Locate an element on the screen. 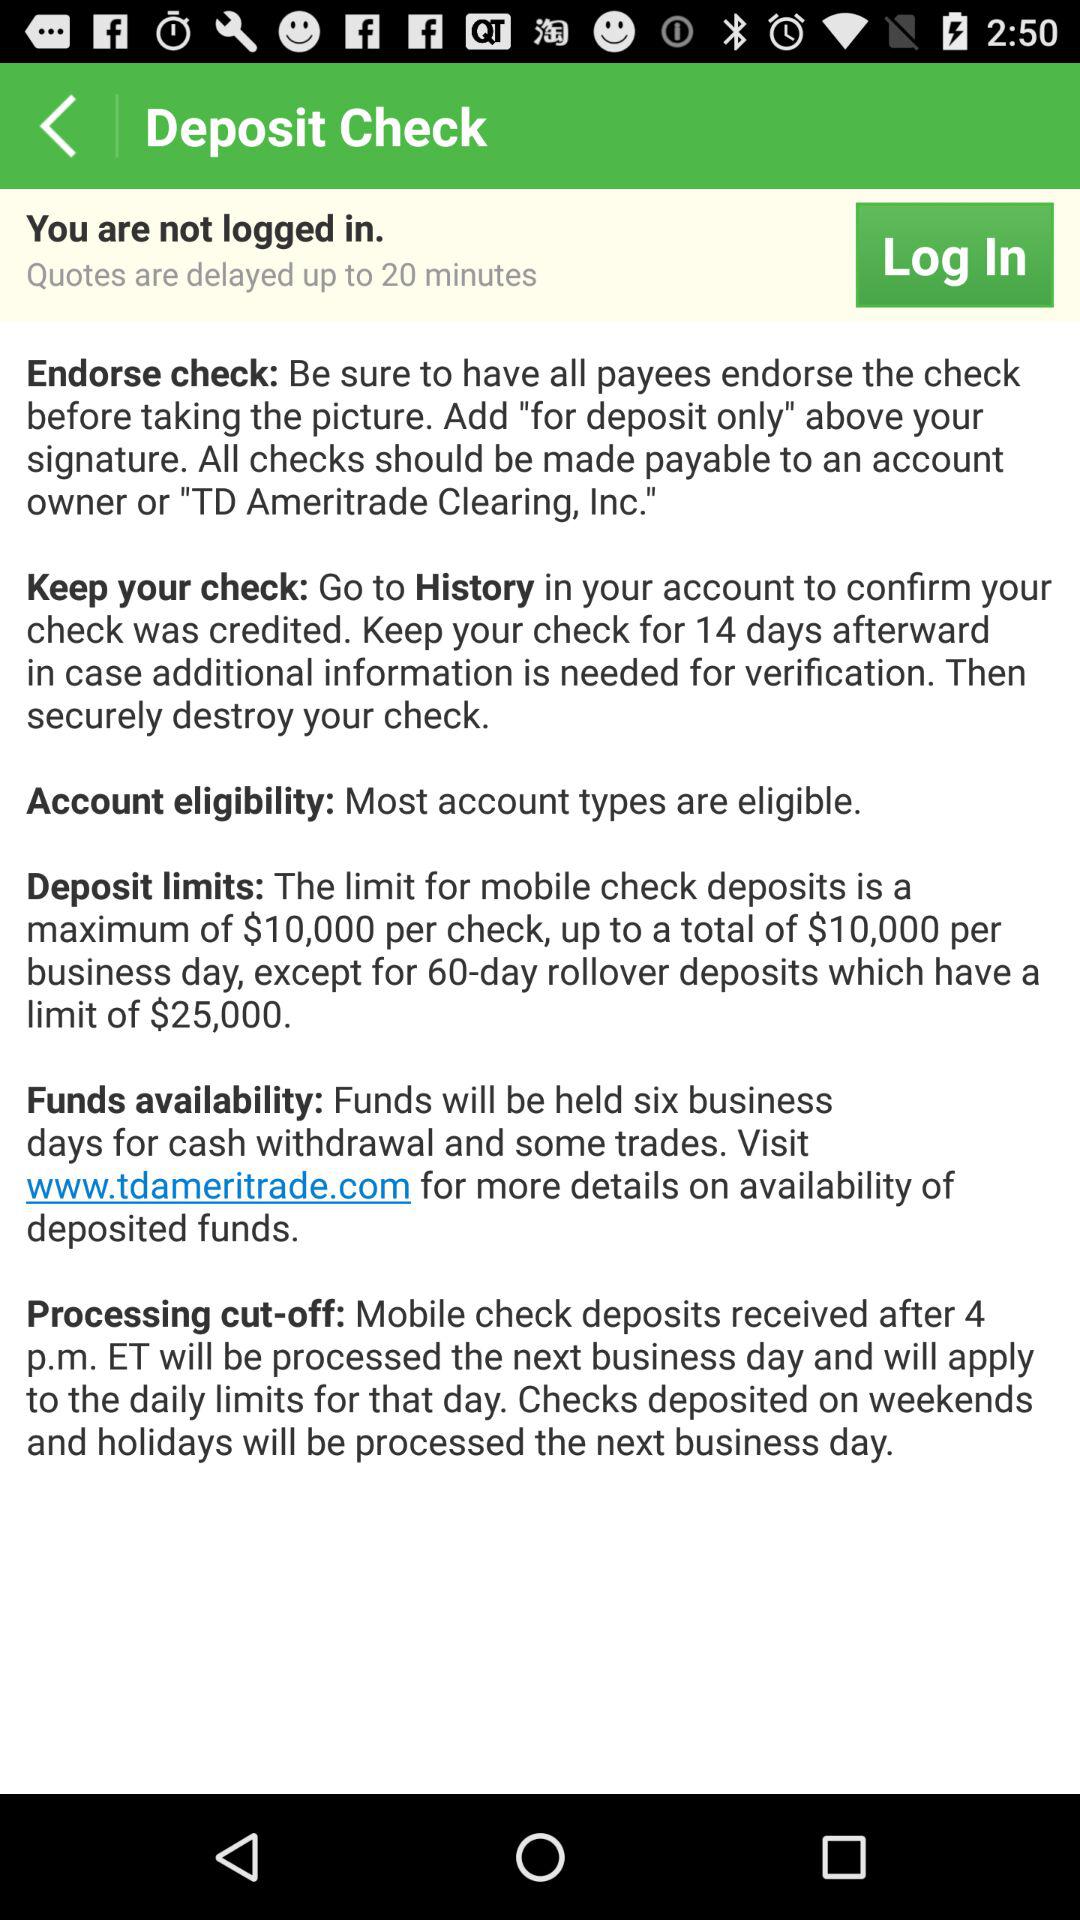  turn on the icon at the center is located at coordinates (540, 928).